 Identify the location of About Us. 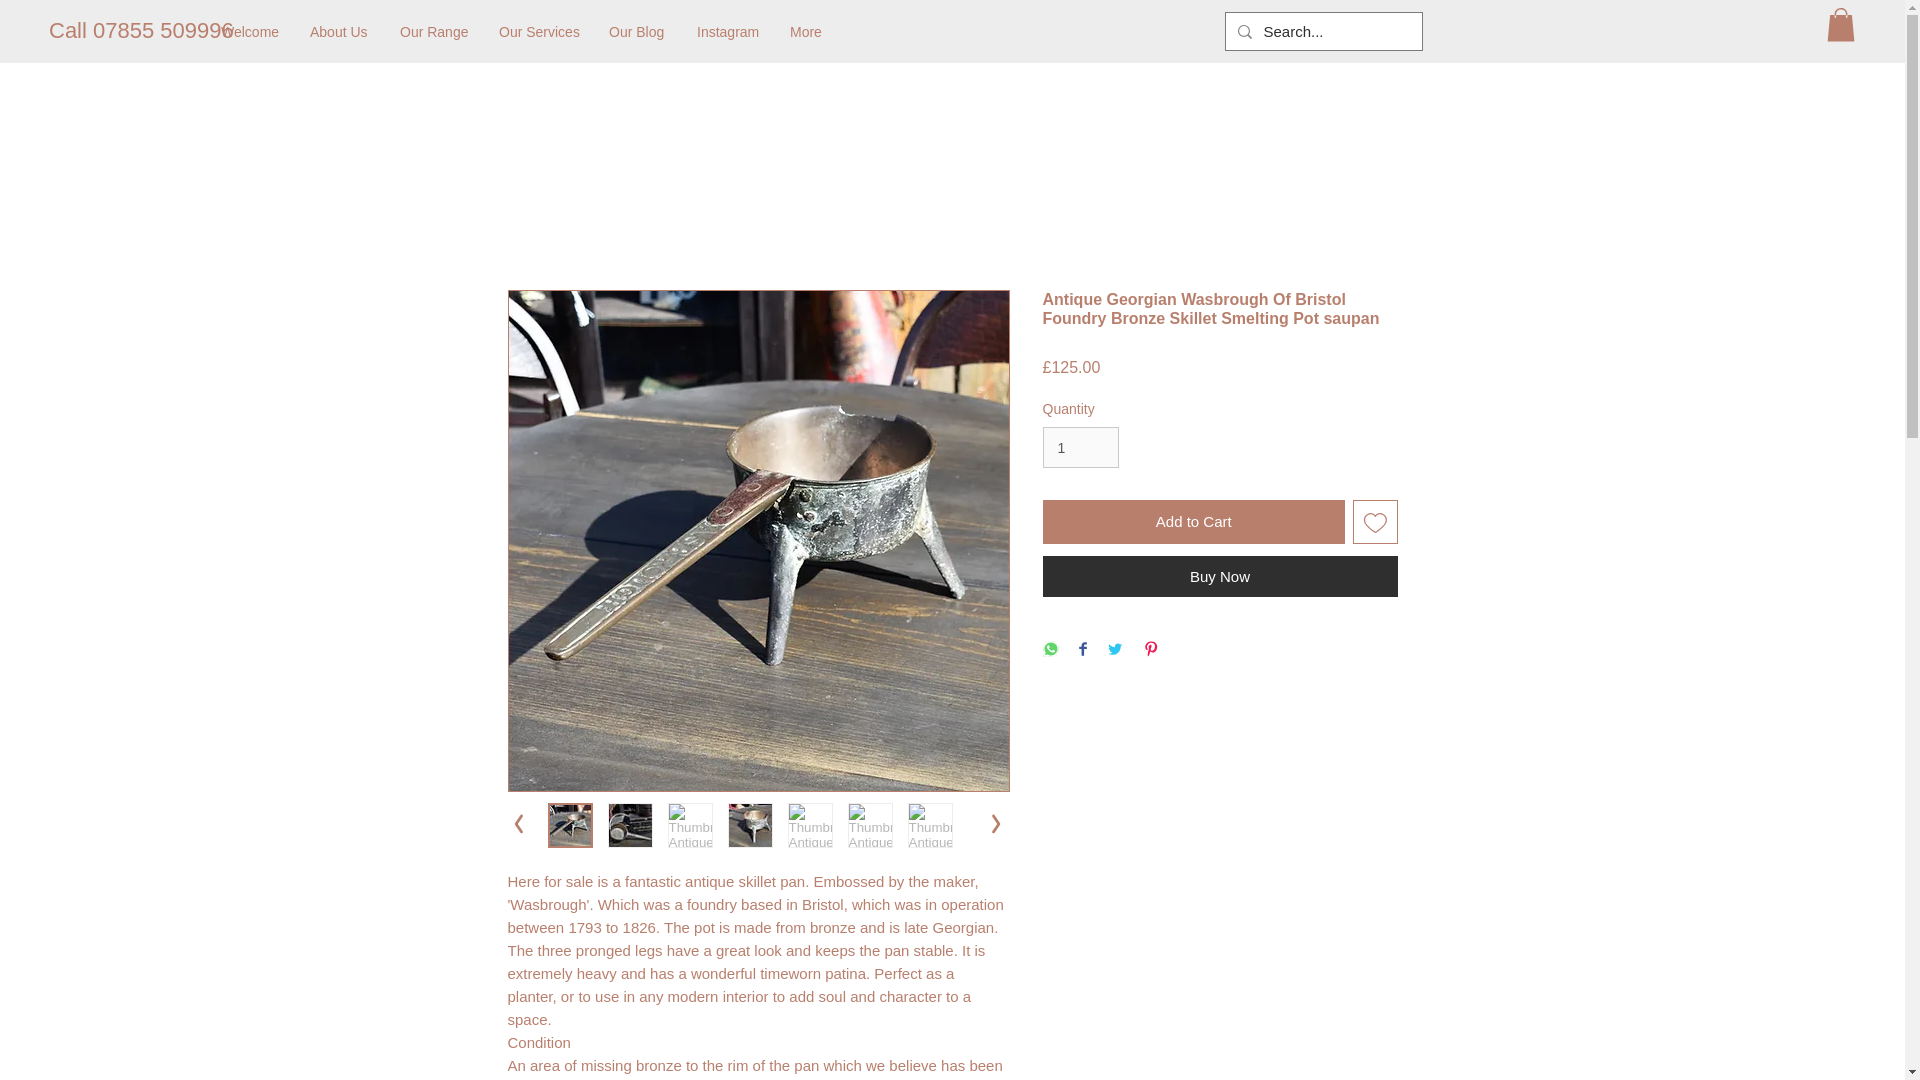
(340, 32).